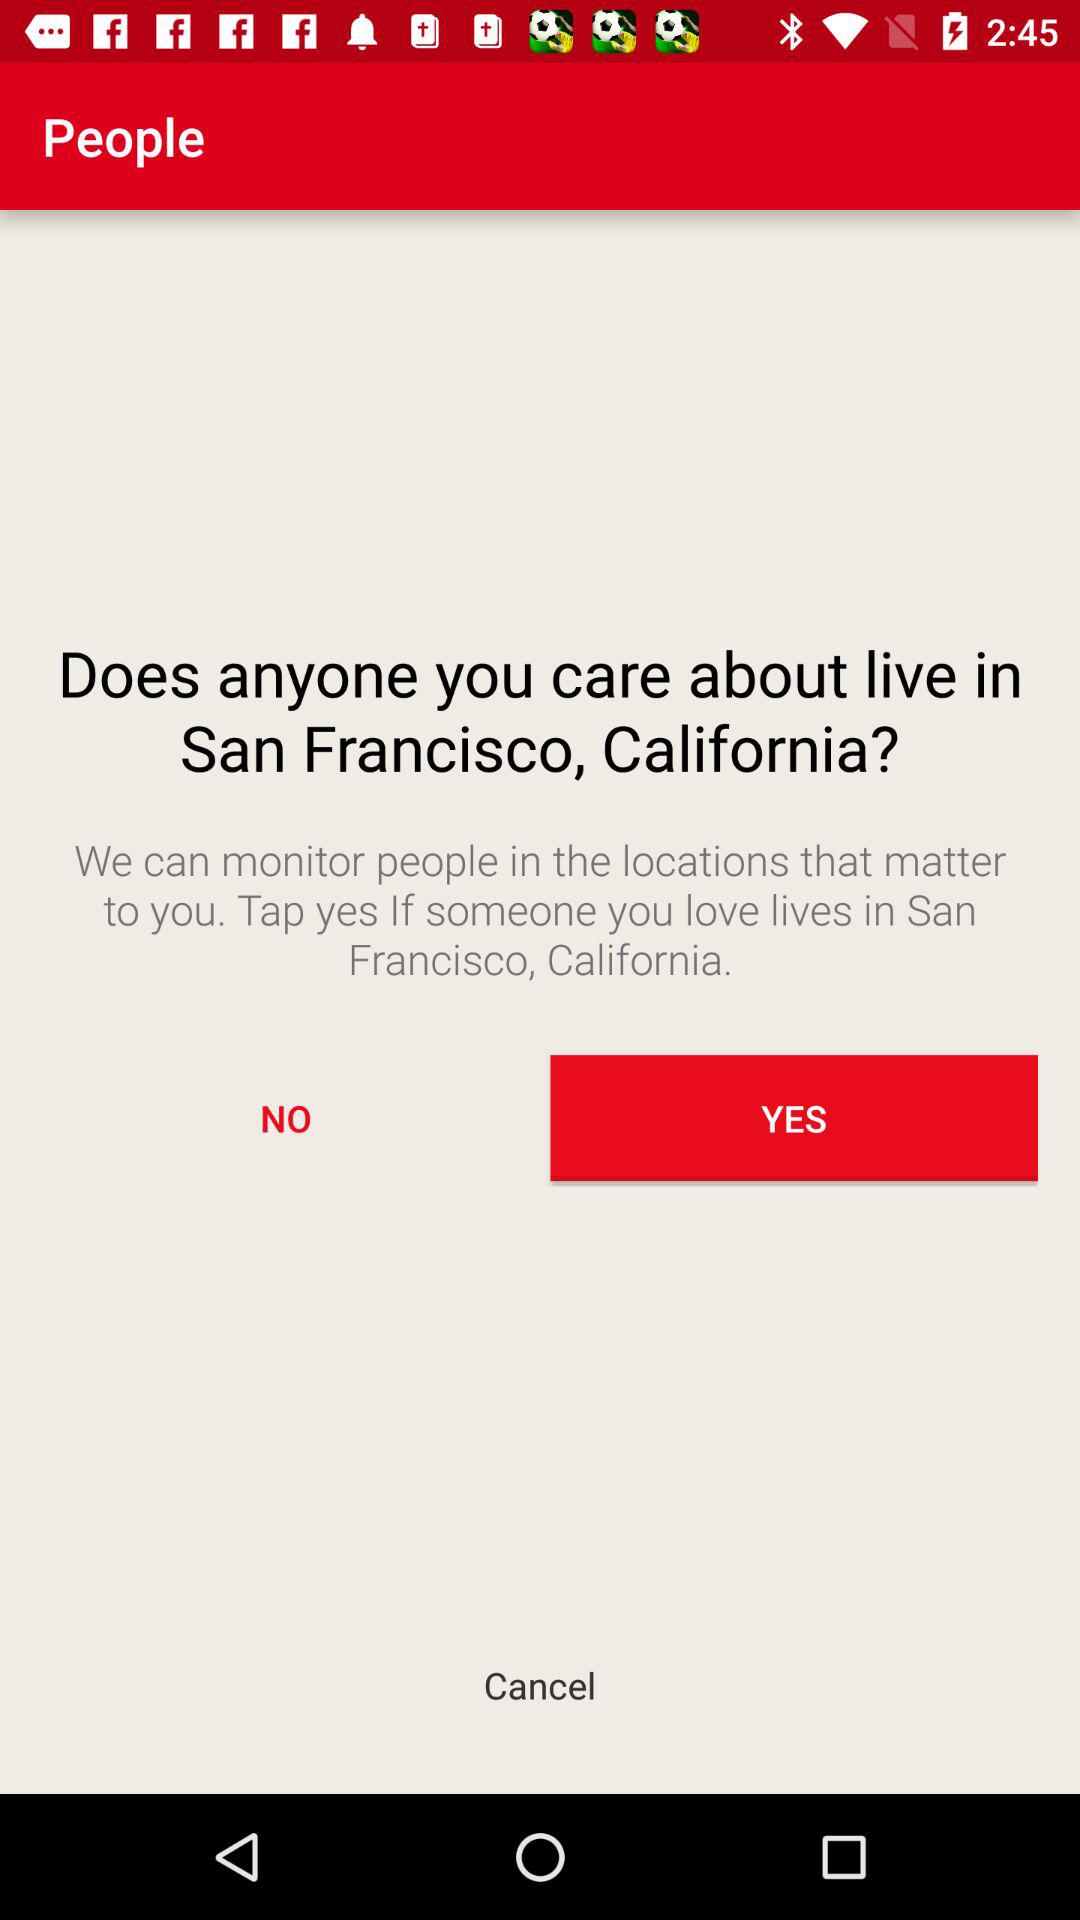 The image size is (1080, 1920). I want to click on scroll until the cancel, so click(540, 1684).